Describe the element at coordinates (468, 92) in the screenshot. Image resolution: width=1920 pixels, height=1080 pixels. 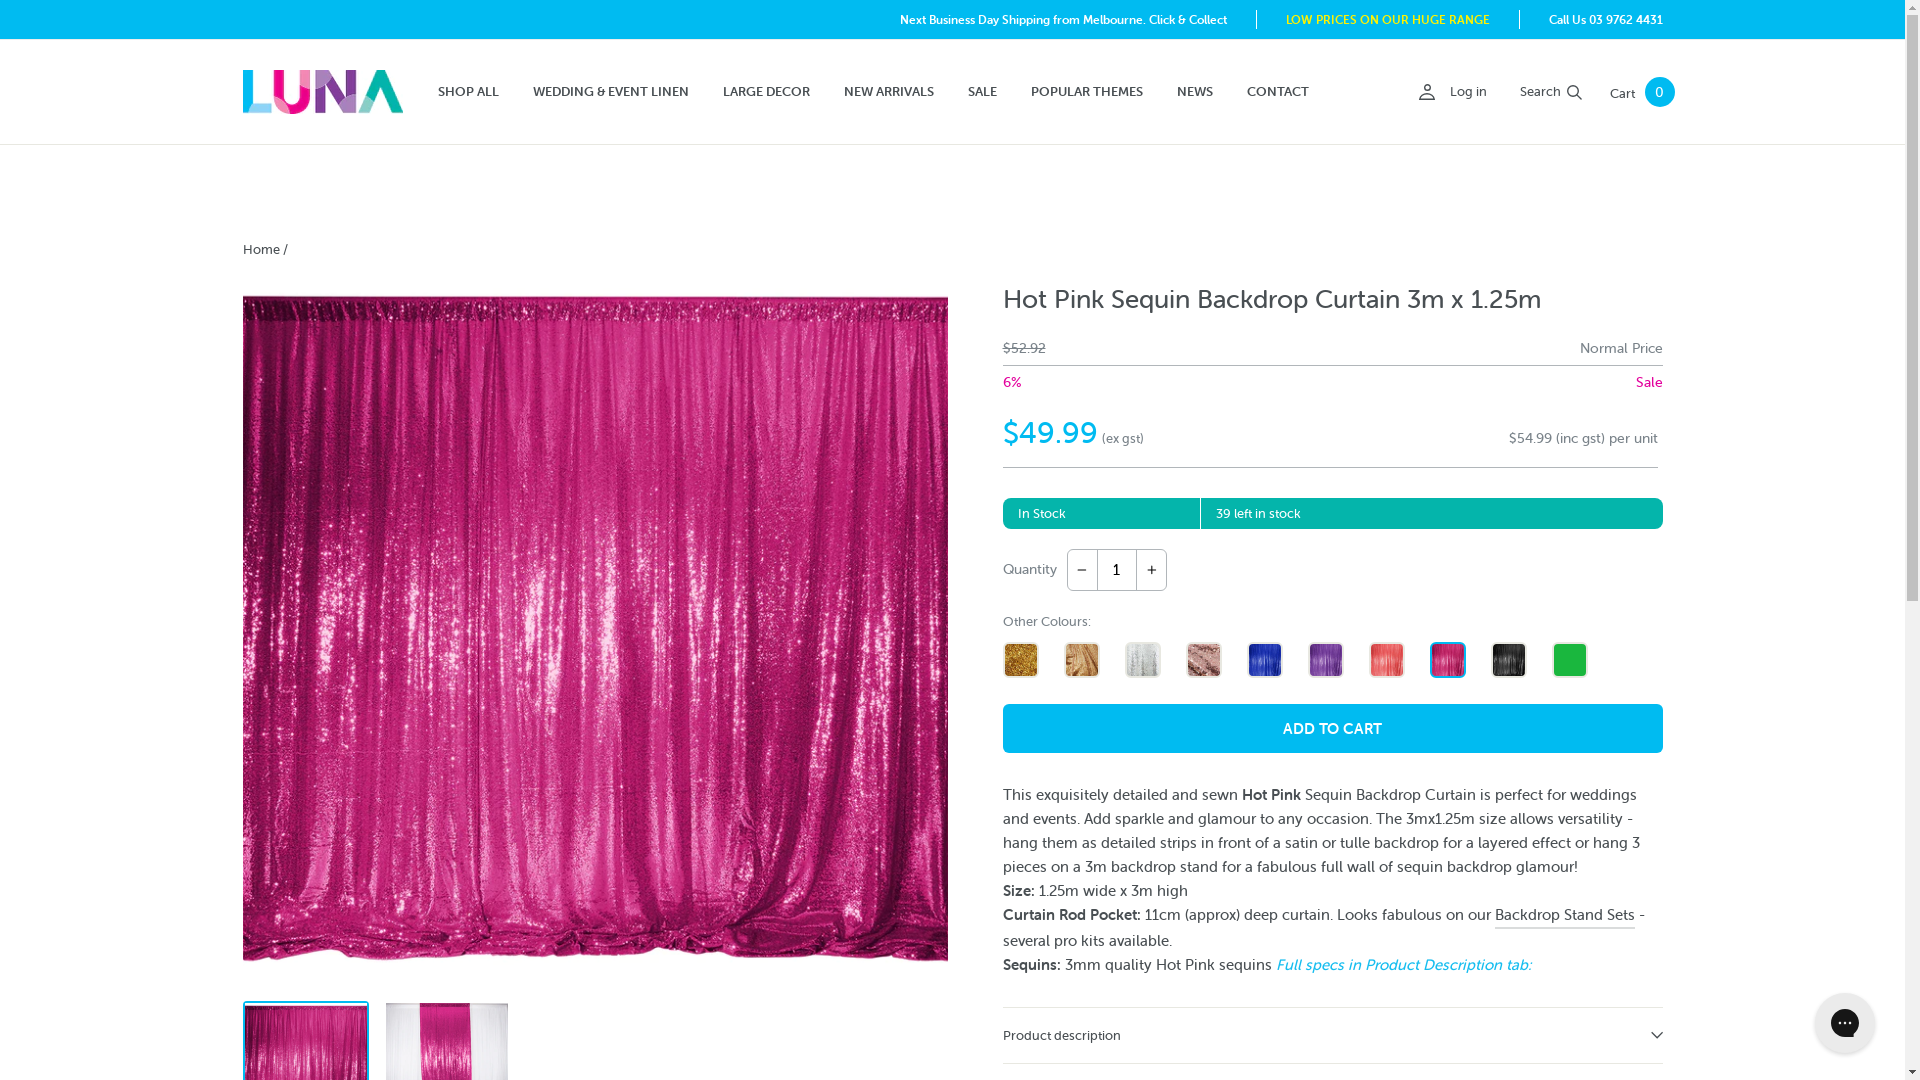
I see `SHOP ALL` at that location.